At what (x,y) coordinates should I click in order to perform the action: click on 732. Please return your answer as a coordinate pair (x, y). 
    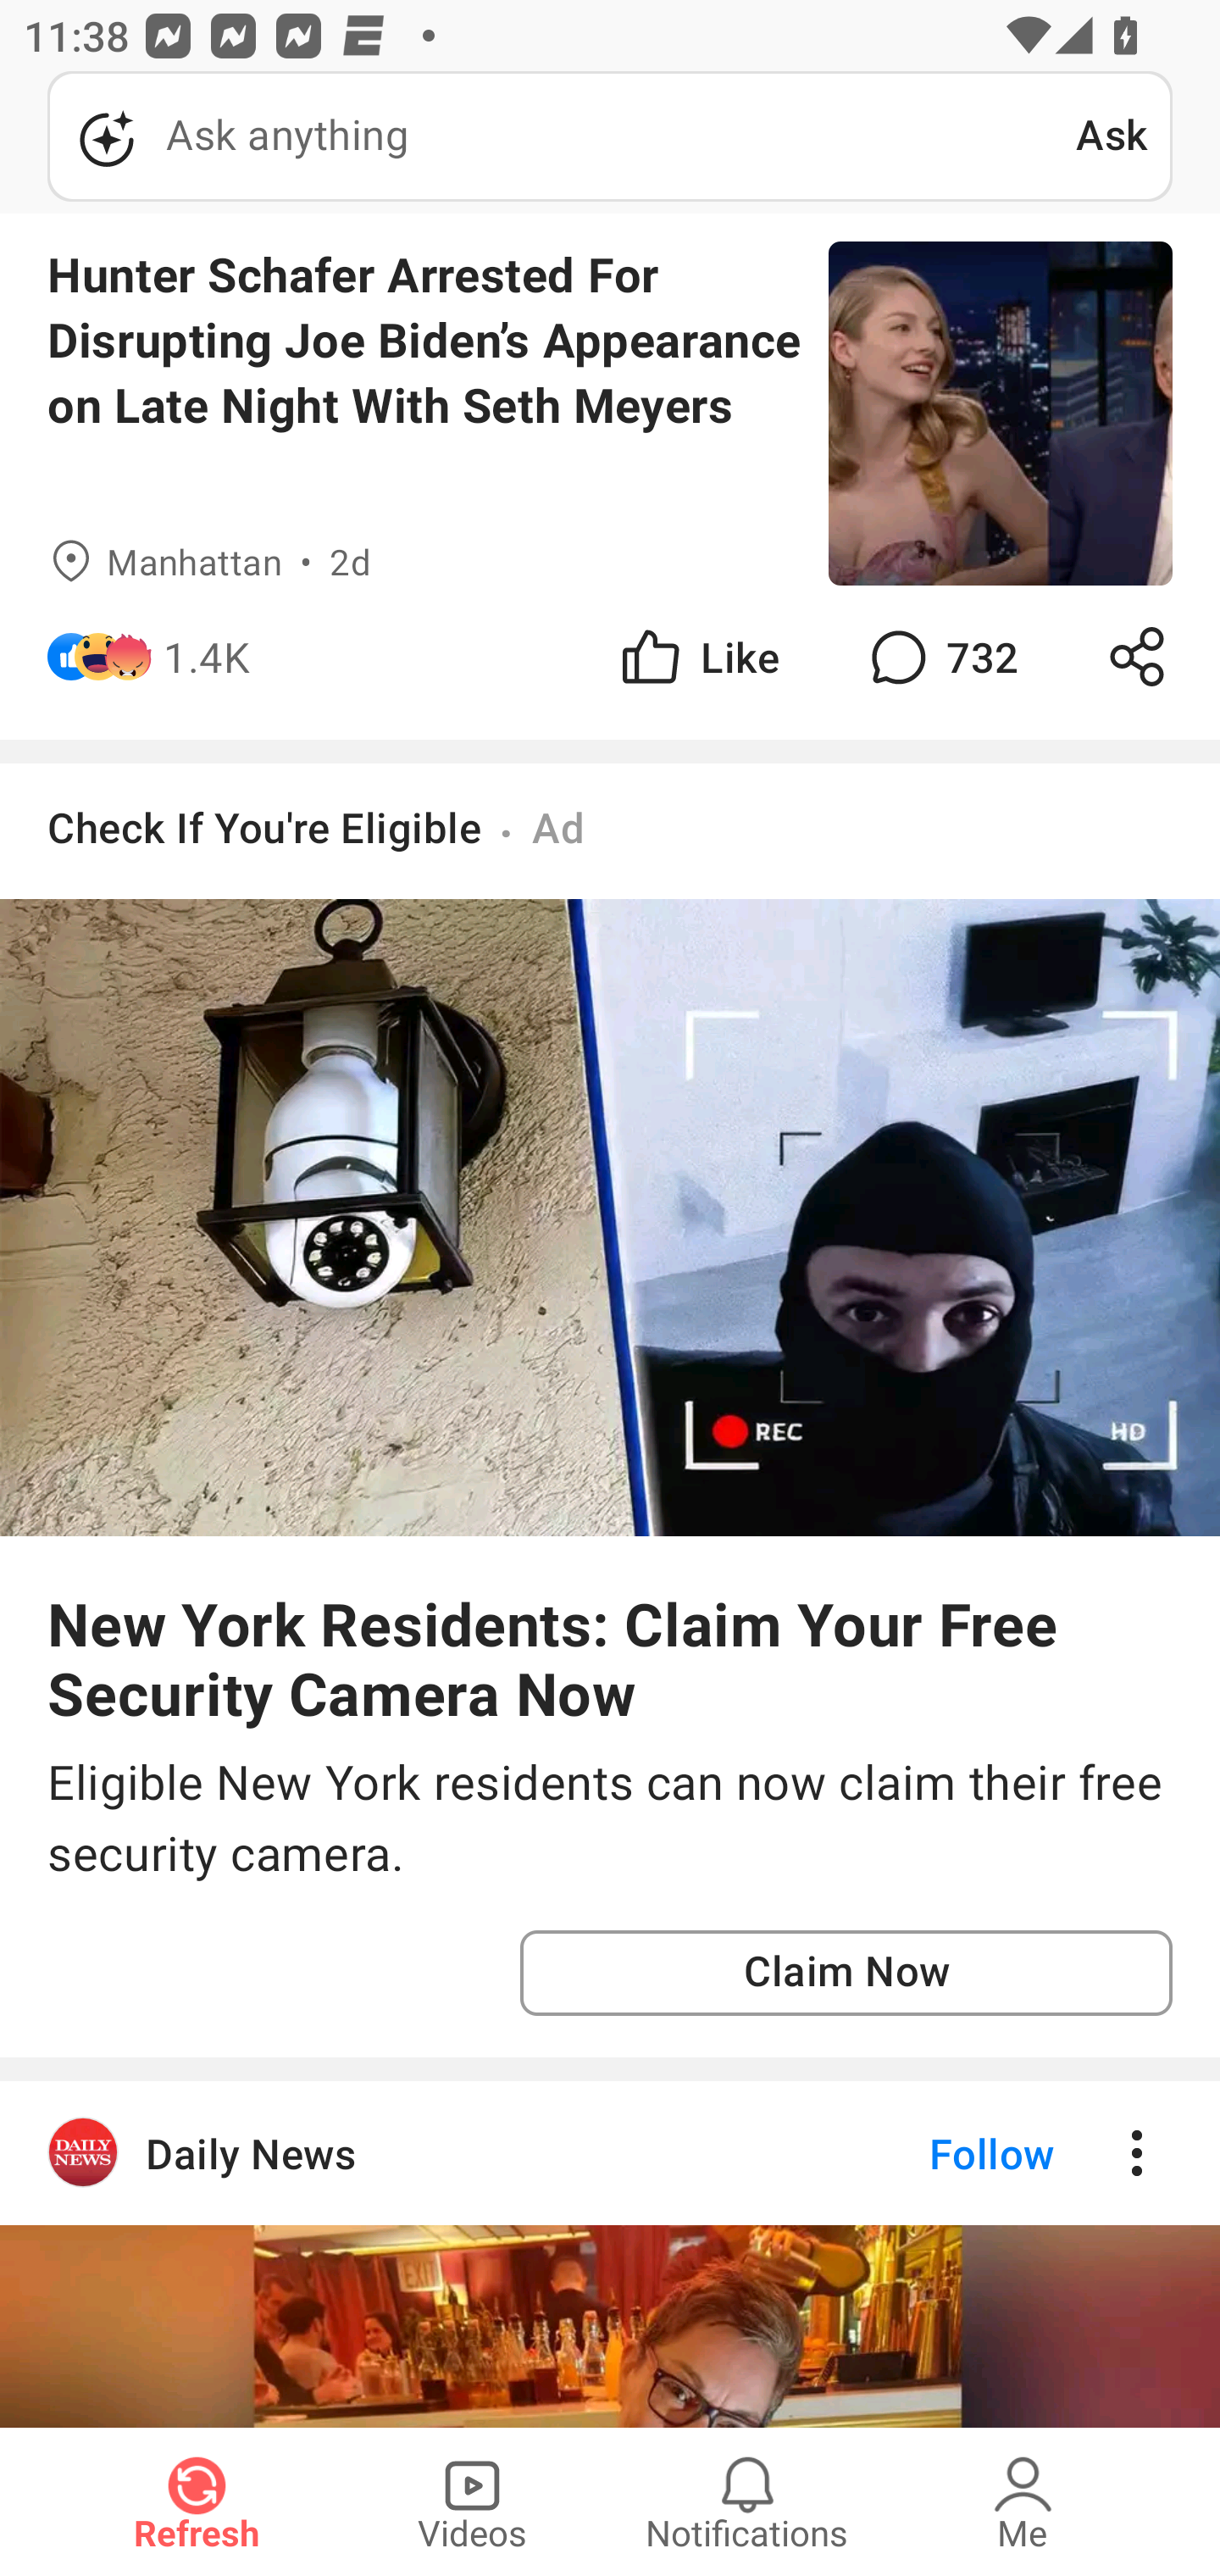
    Looking at the image, I should click on (940, 657).